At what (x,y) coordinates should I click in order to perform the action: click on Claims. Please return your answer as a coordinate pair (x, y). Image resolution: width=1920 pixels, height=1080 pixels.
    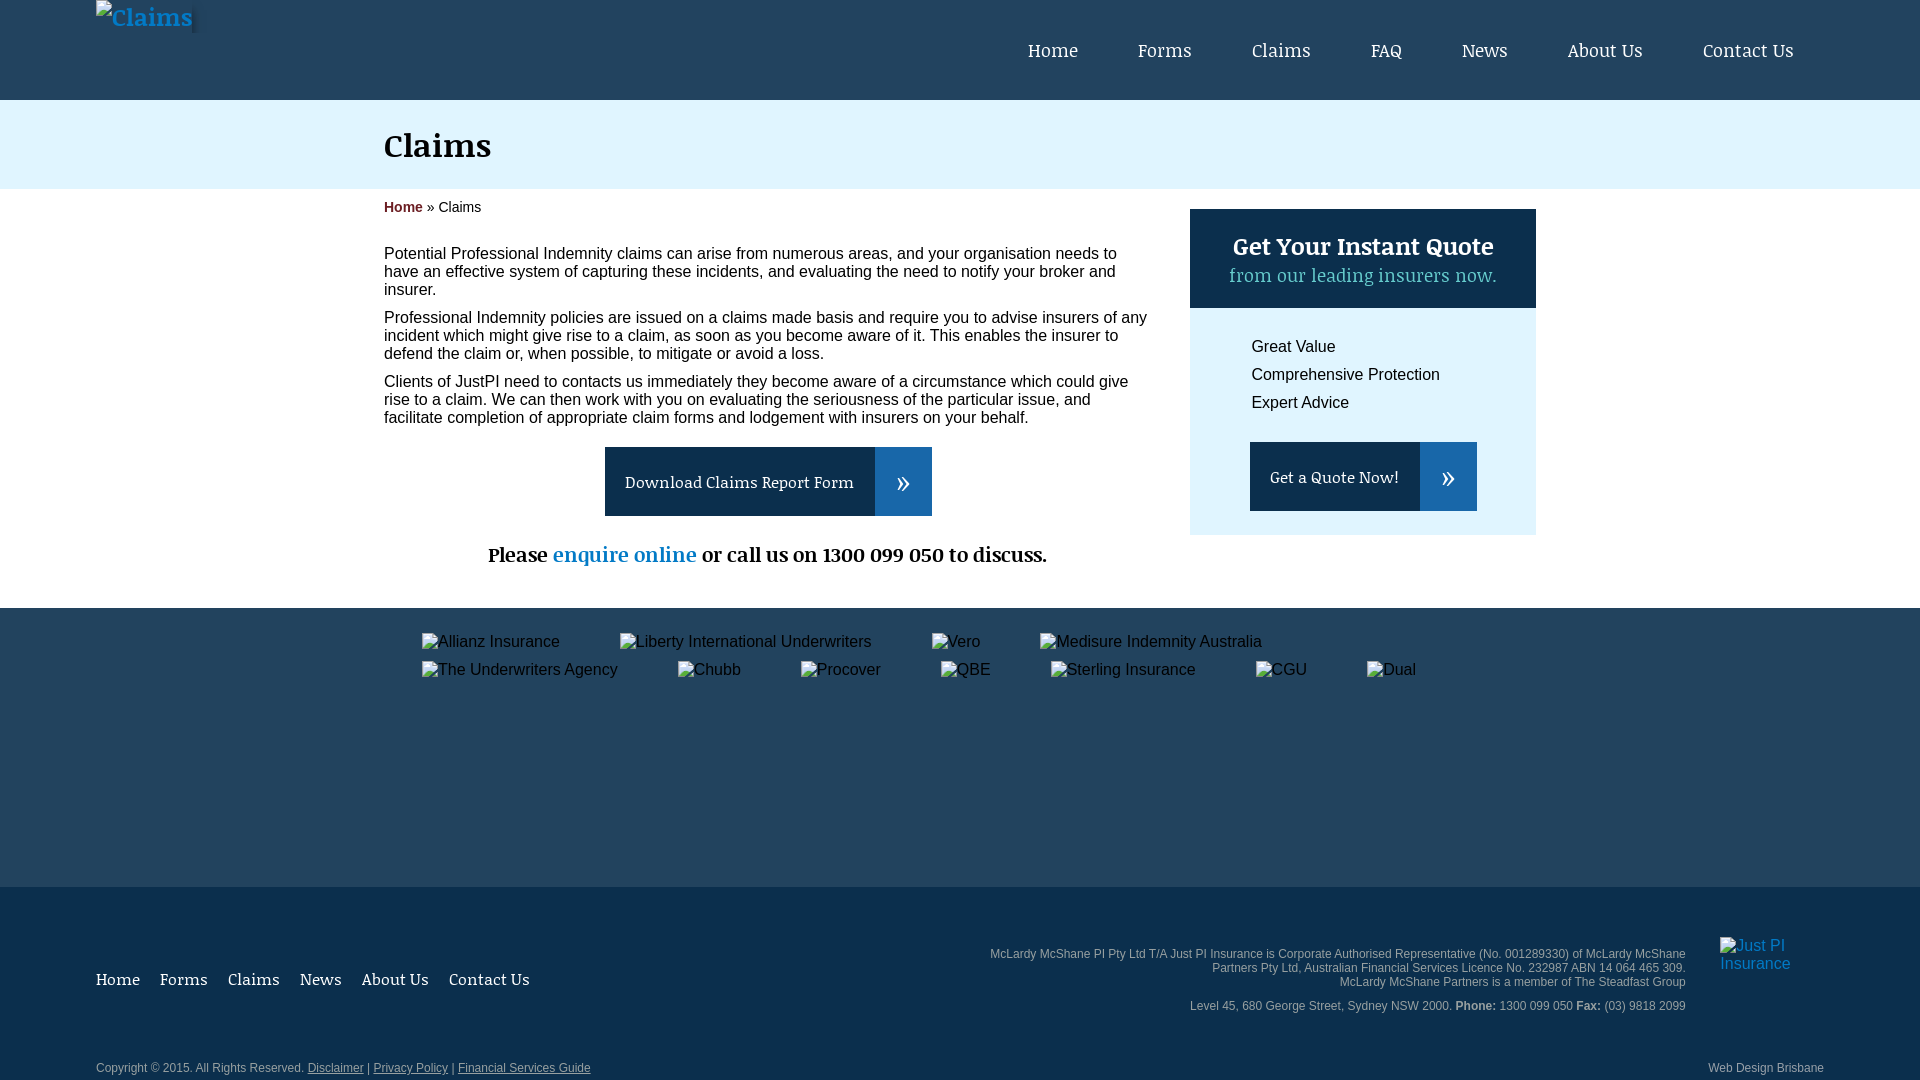
    Looking at the image, I should click on (254, 978).